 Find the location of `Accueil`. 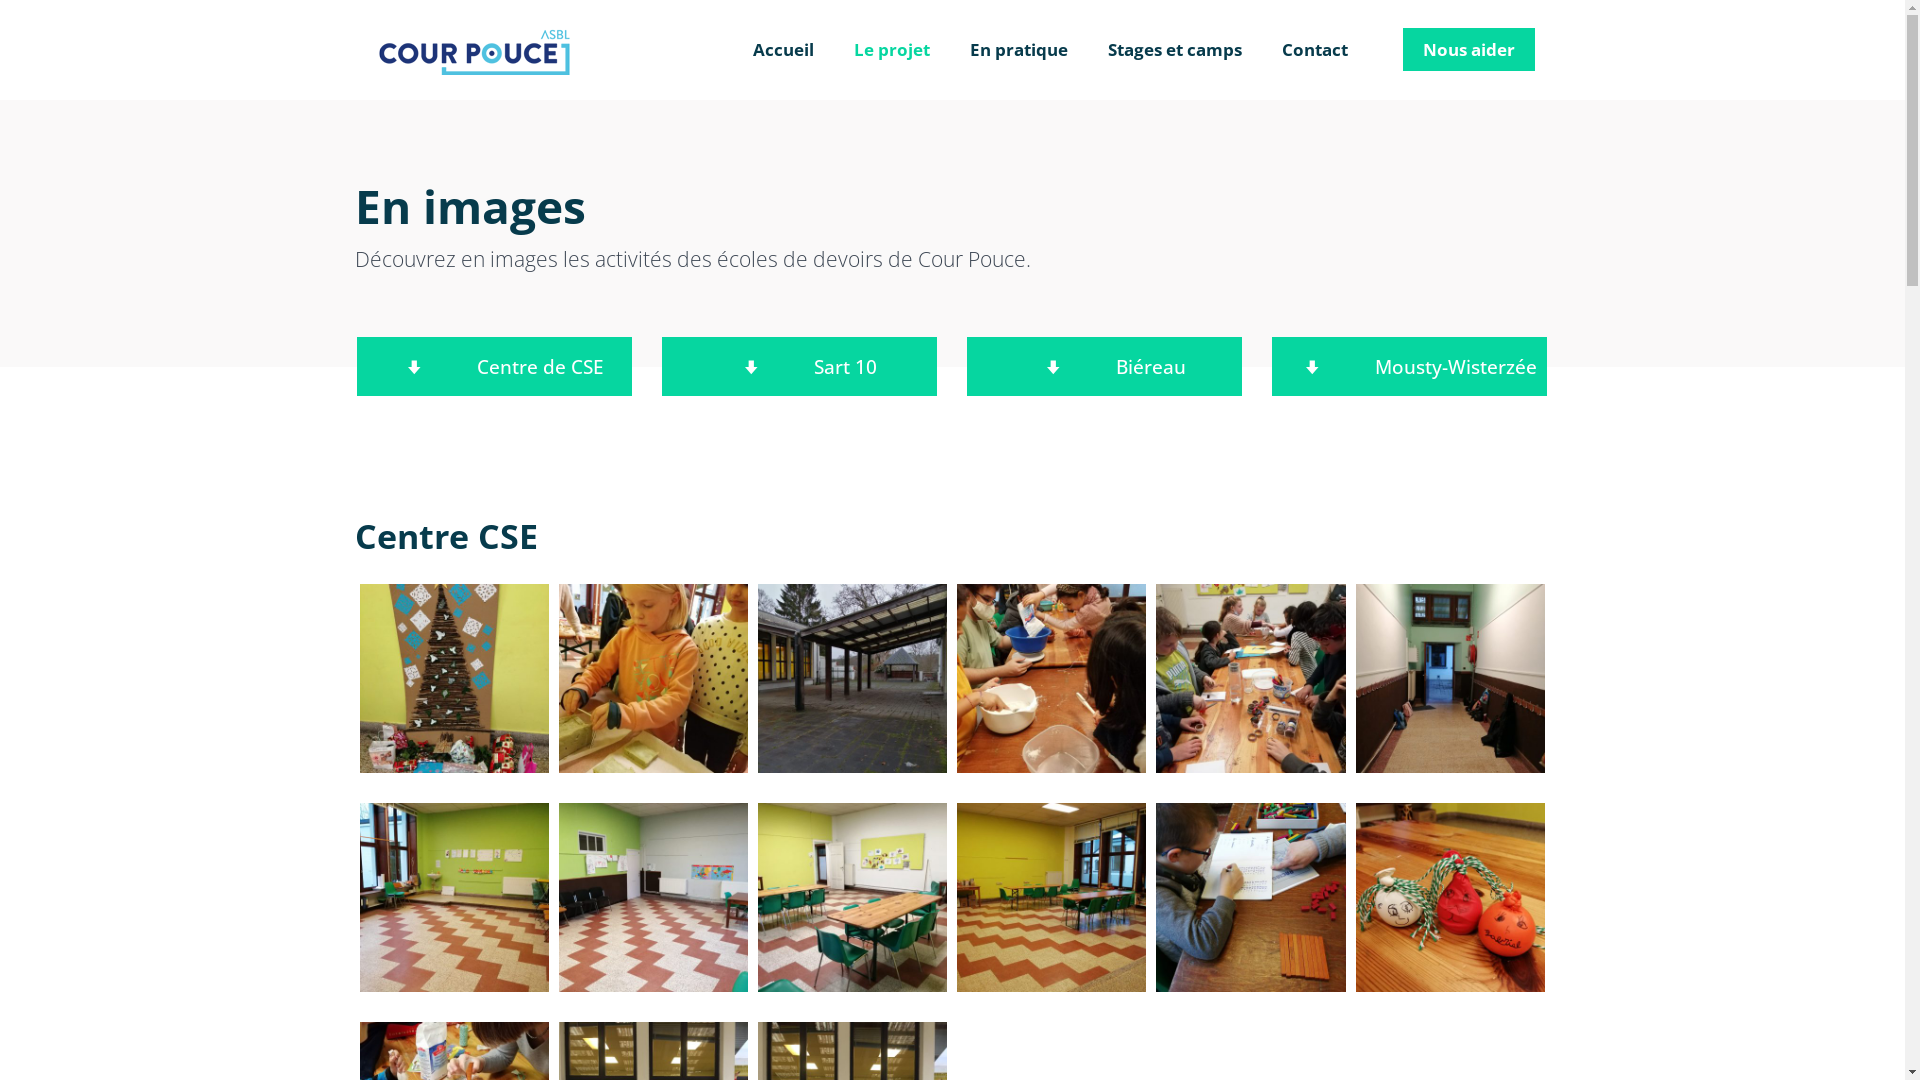

Accueil is located at coordinates (784, 50).